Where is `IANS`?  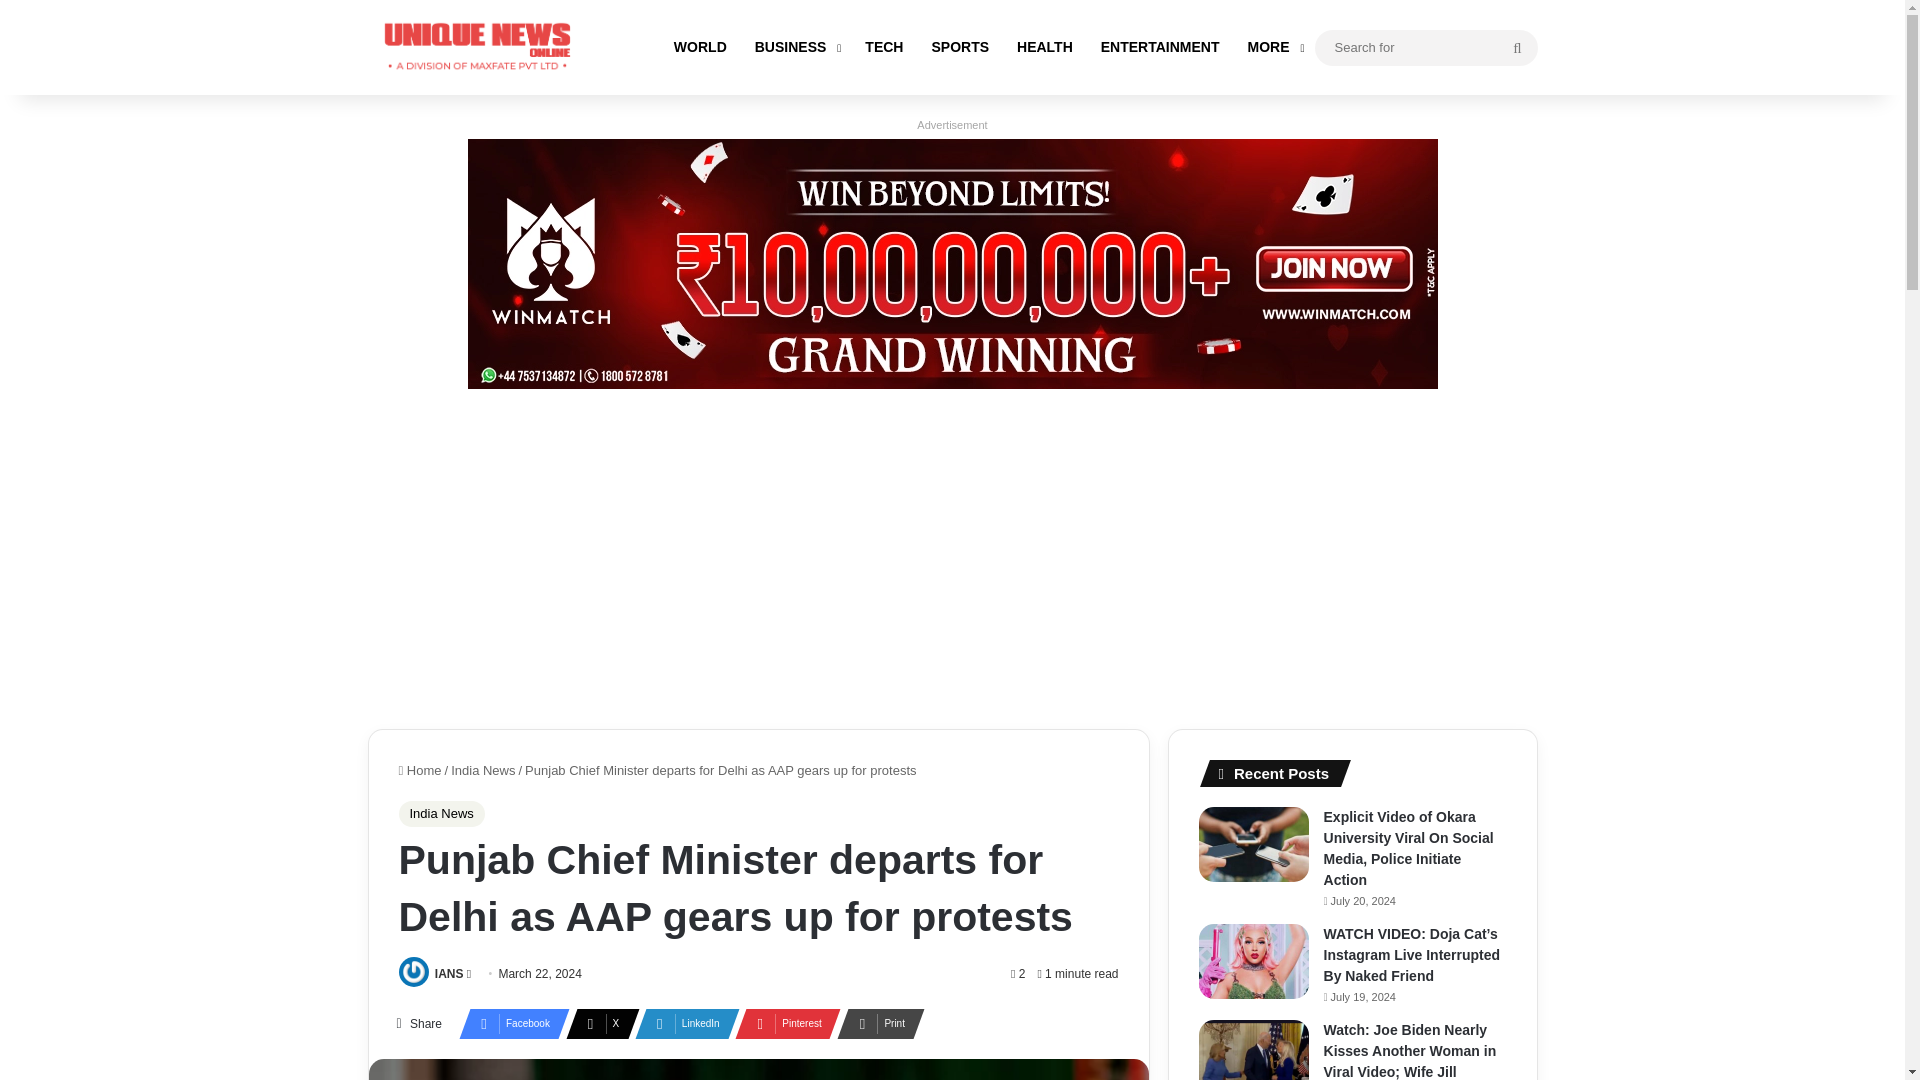 IANS is located at coordinates (450, 973).